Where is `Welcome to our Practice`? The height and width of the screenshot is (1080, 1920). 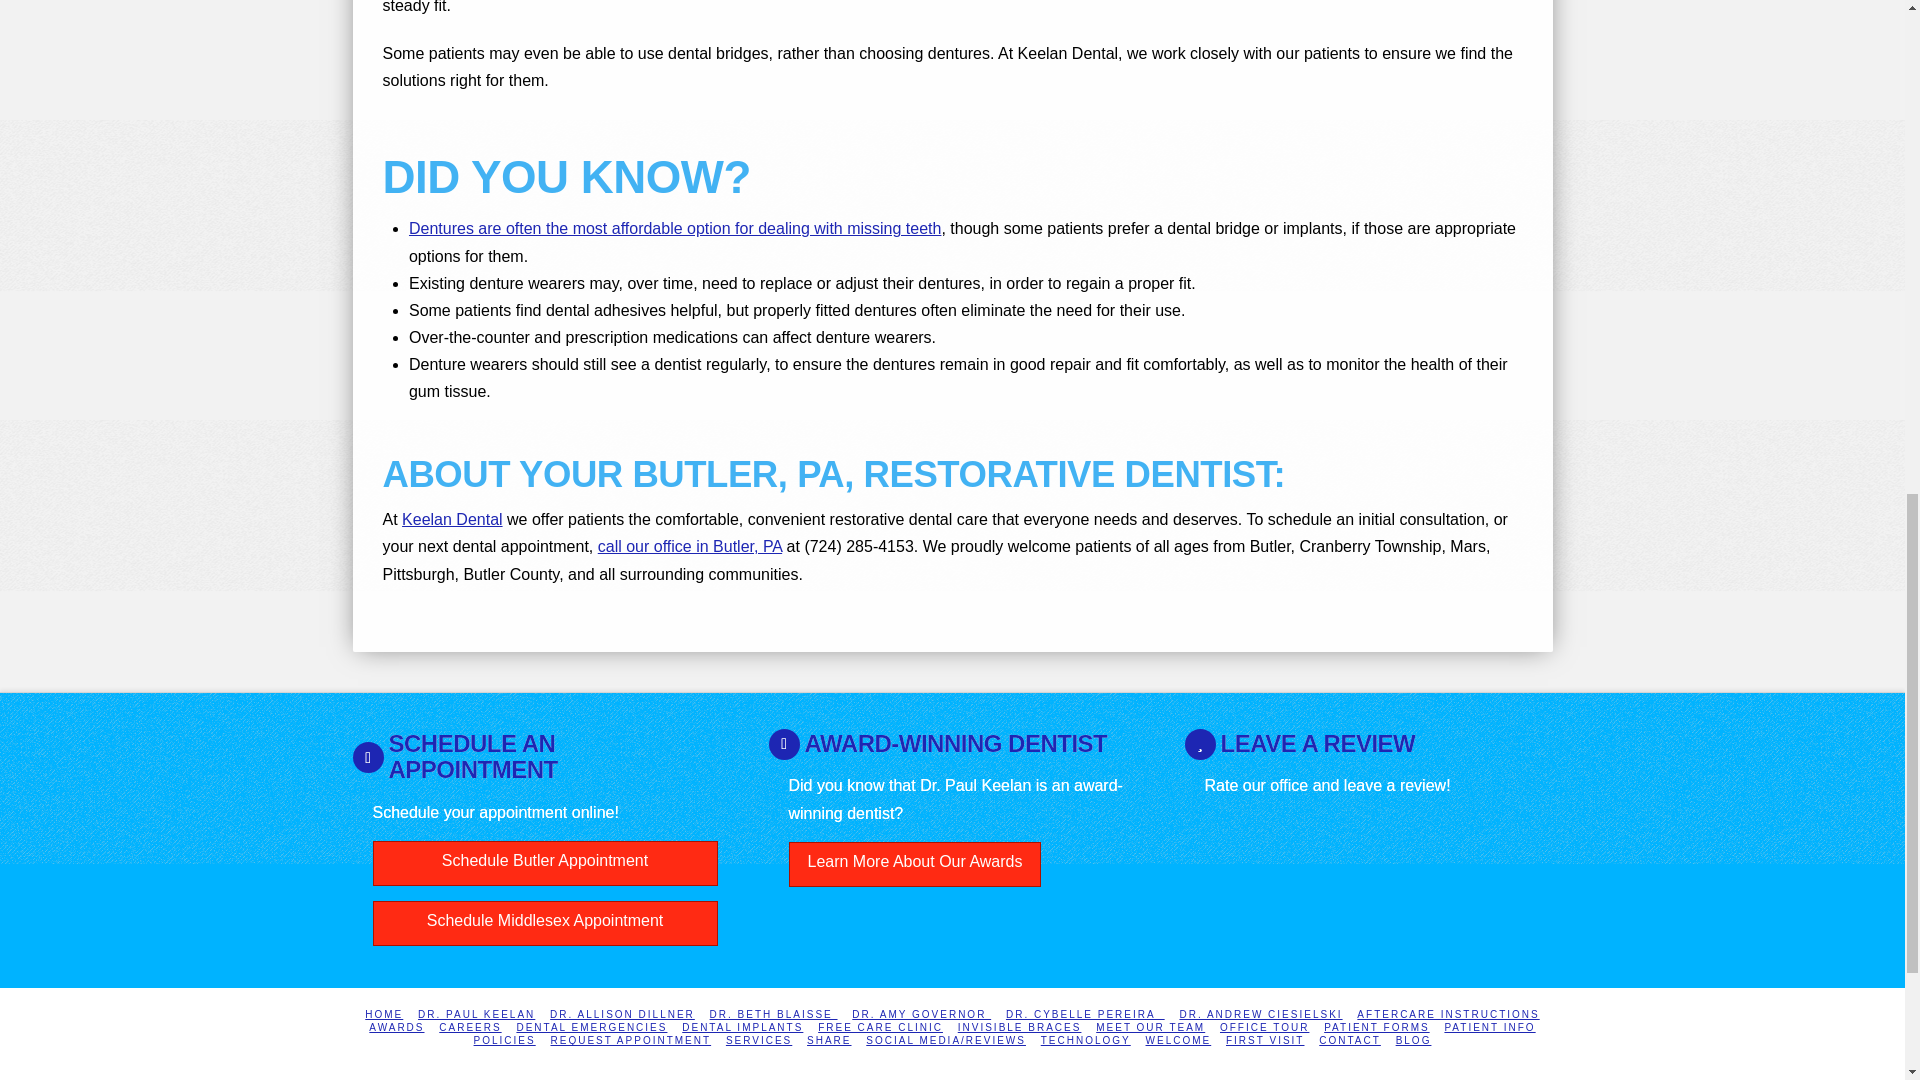
Welcome to our Practice is located at coordinates (1178, 1040).